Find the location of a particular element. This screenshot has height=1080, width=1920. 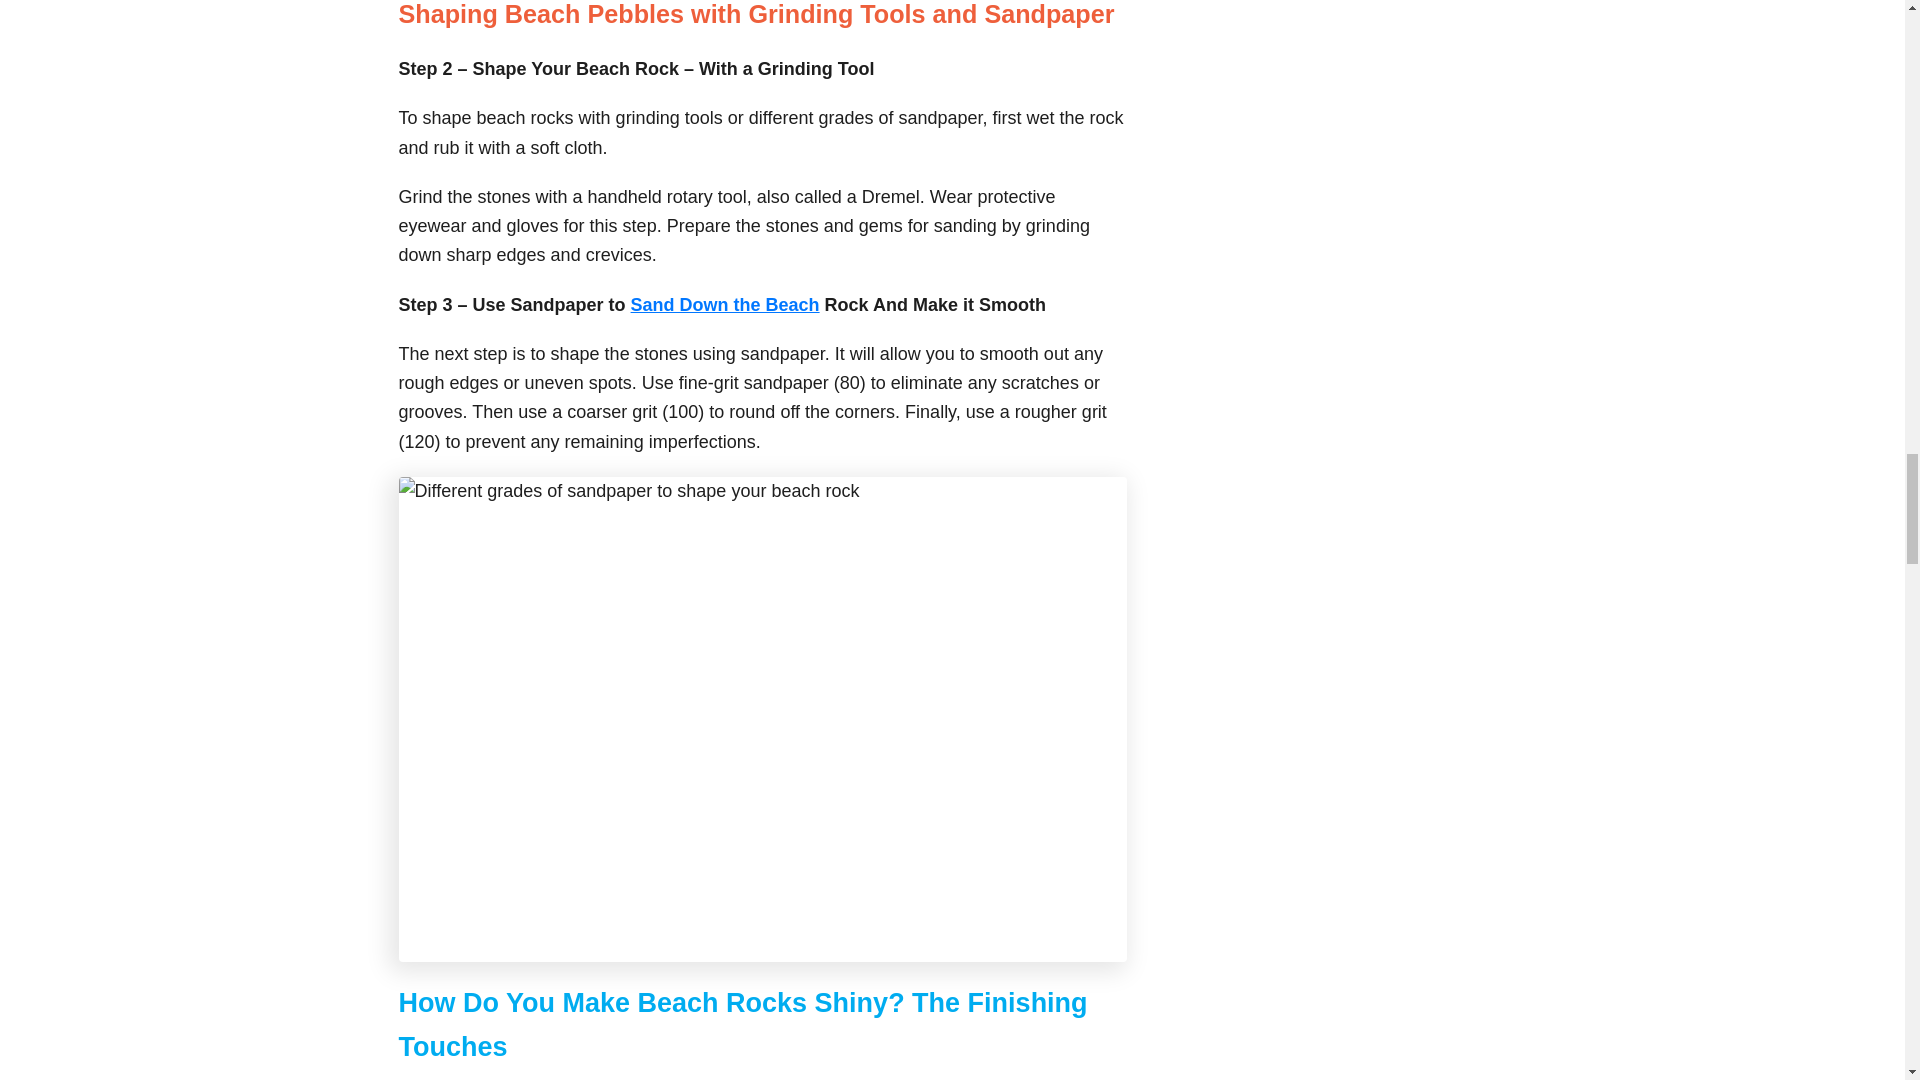

Sand Down the Beach is located at coordinates (725, 304).